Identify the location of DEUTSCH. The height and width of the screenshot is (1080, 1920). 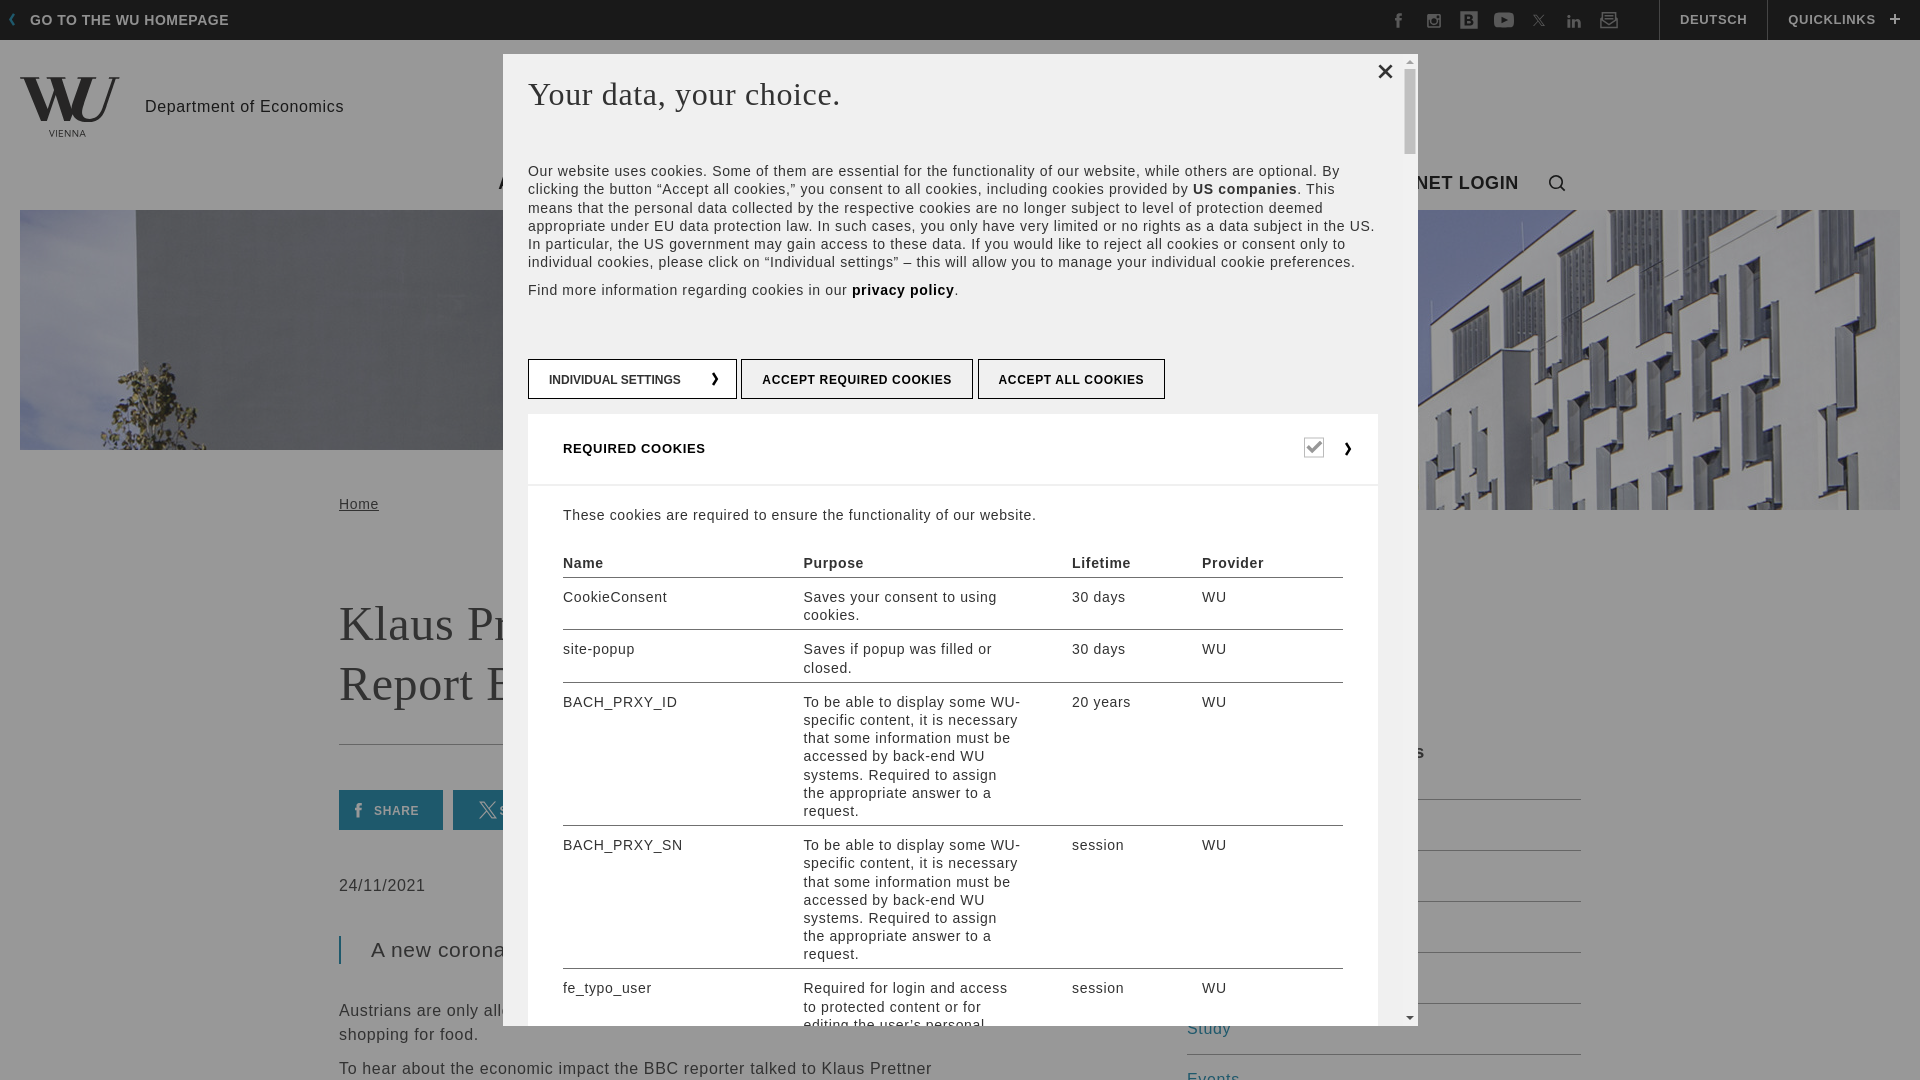
(1712, 20).